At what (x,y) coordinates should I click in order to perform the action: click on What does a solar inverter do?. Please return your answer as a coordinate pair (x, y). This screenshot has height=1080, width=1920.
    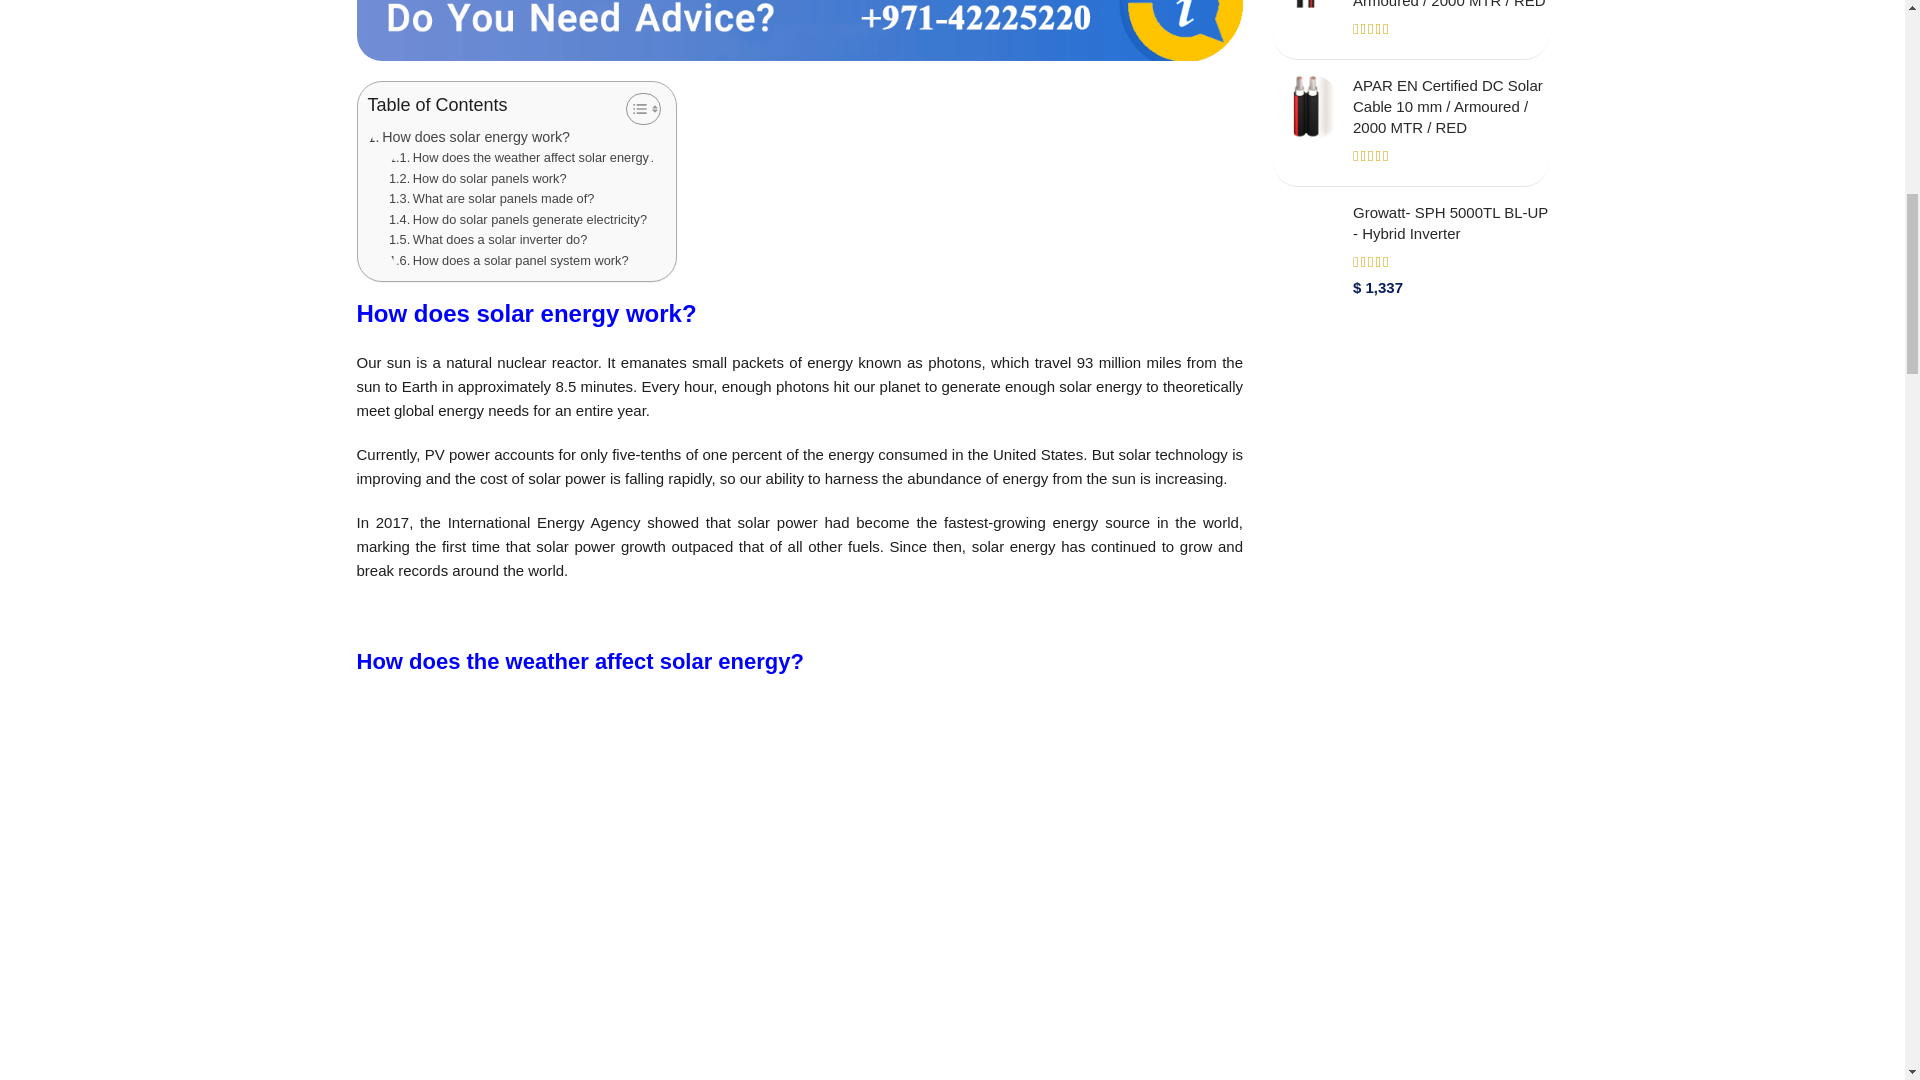
    Looking at the image, I should click on (488, 240).